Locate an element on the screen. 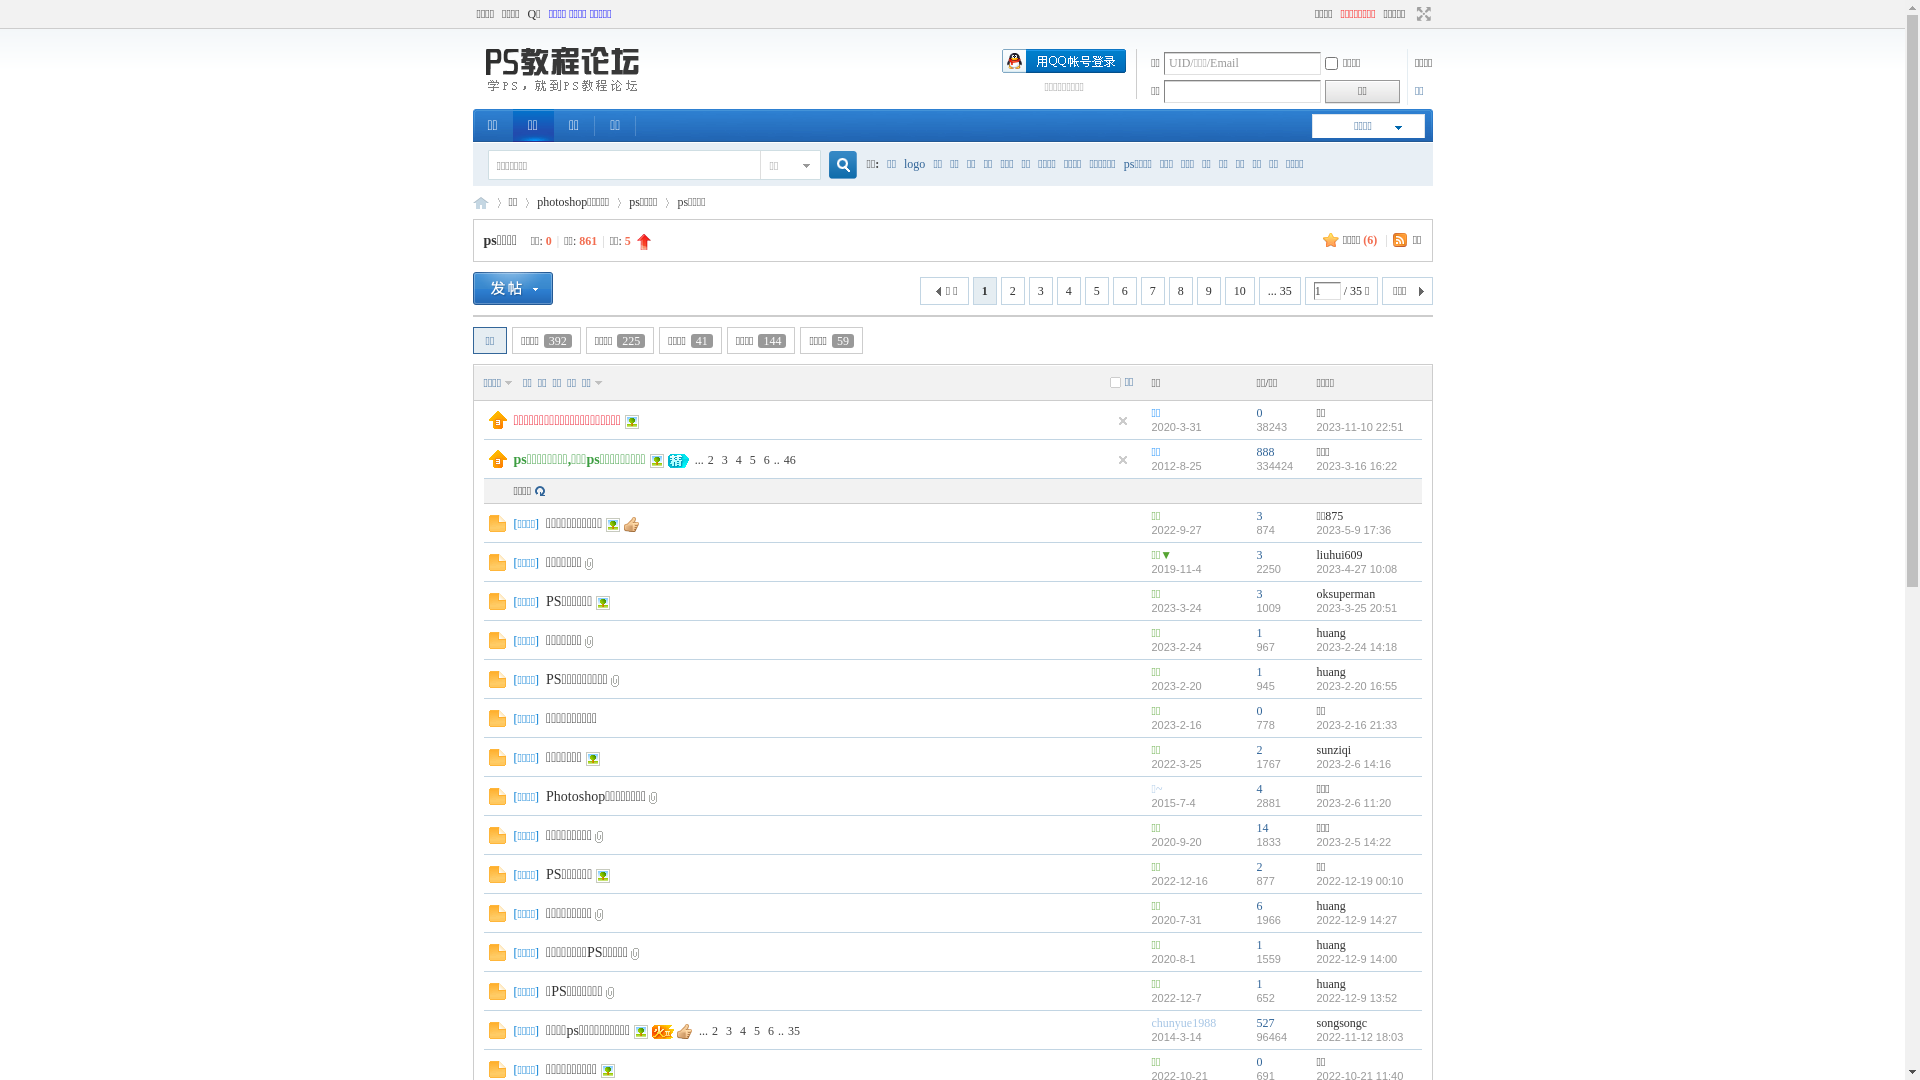  2022-11-12 18:03 is located at coordinates (1360, 1037).